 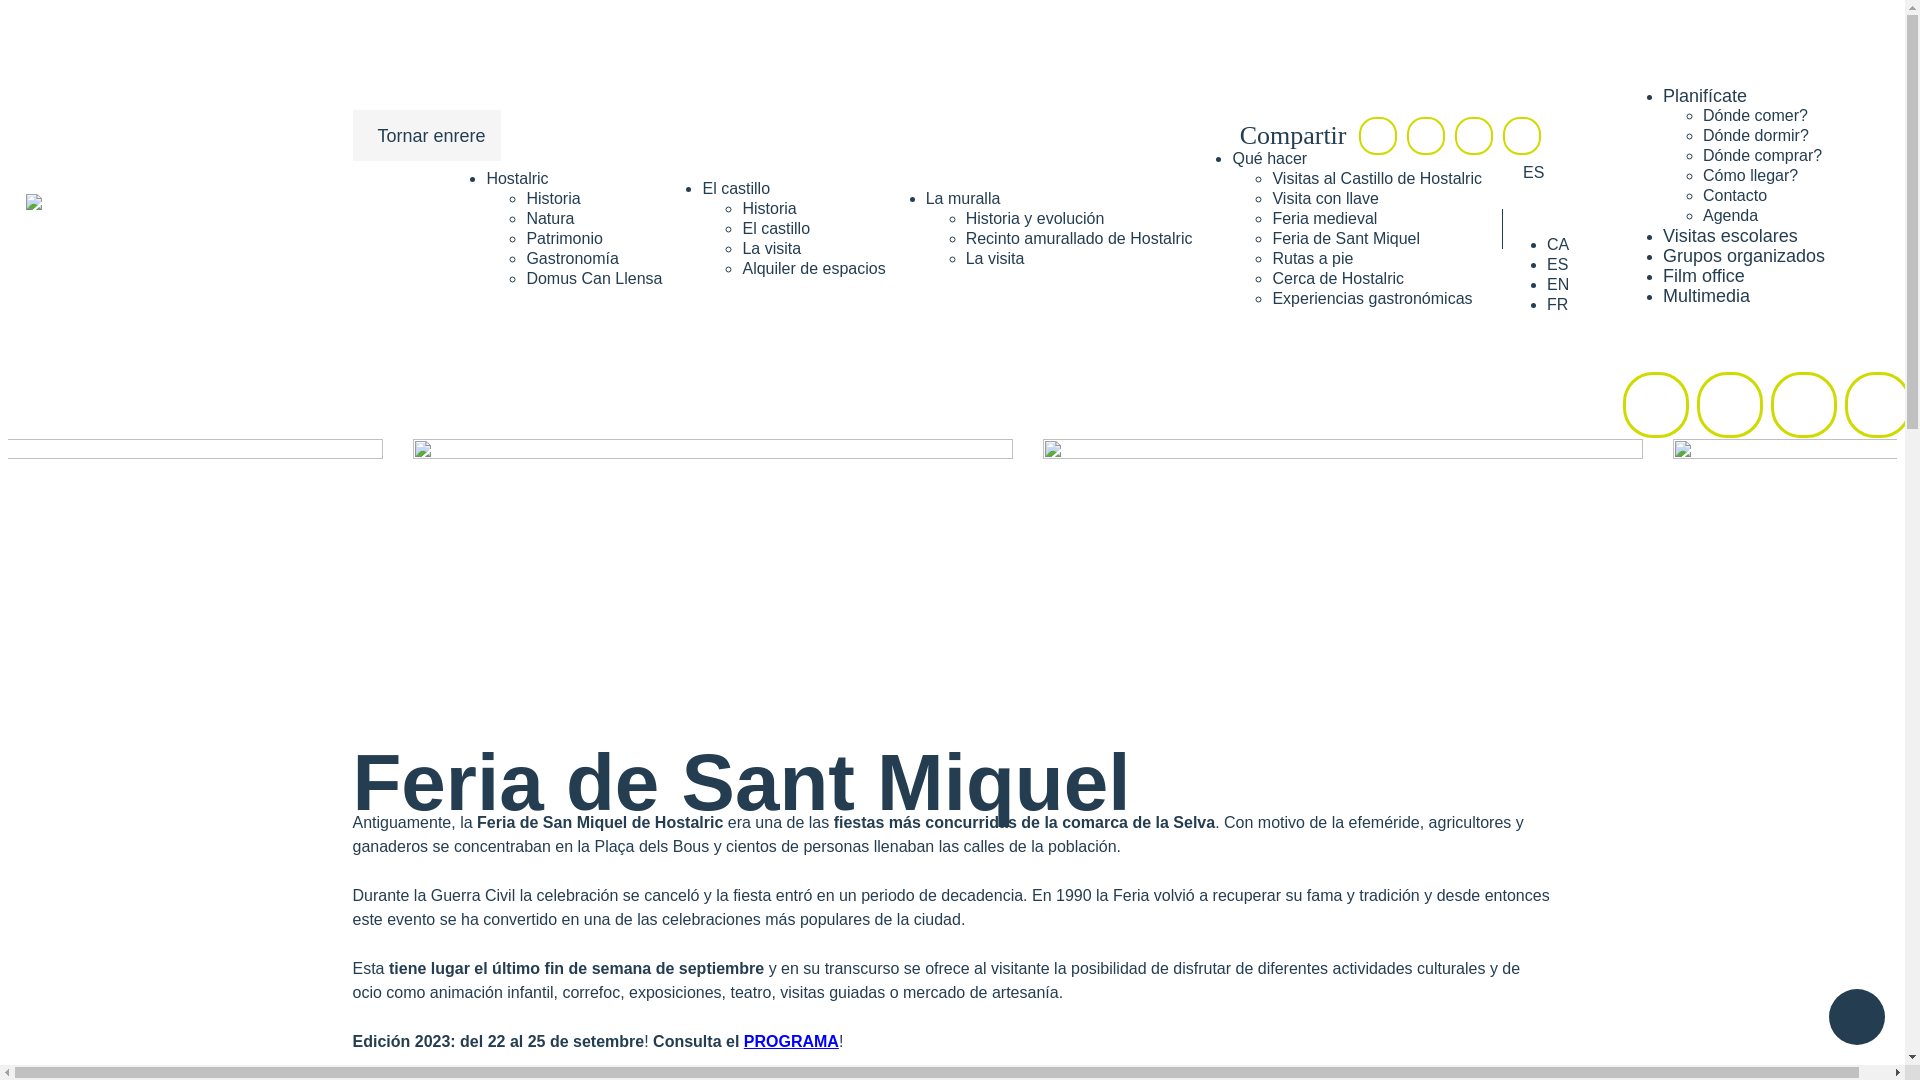 I want to click on ES, so click(x=1558, y=264).